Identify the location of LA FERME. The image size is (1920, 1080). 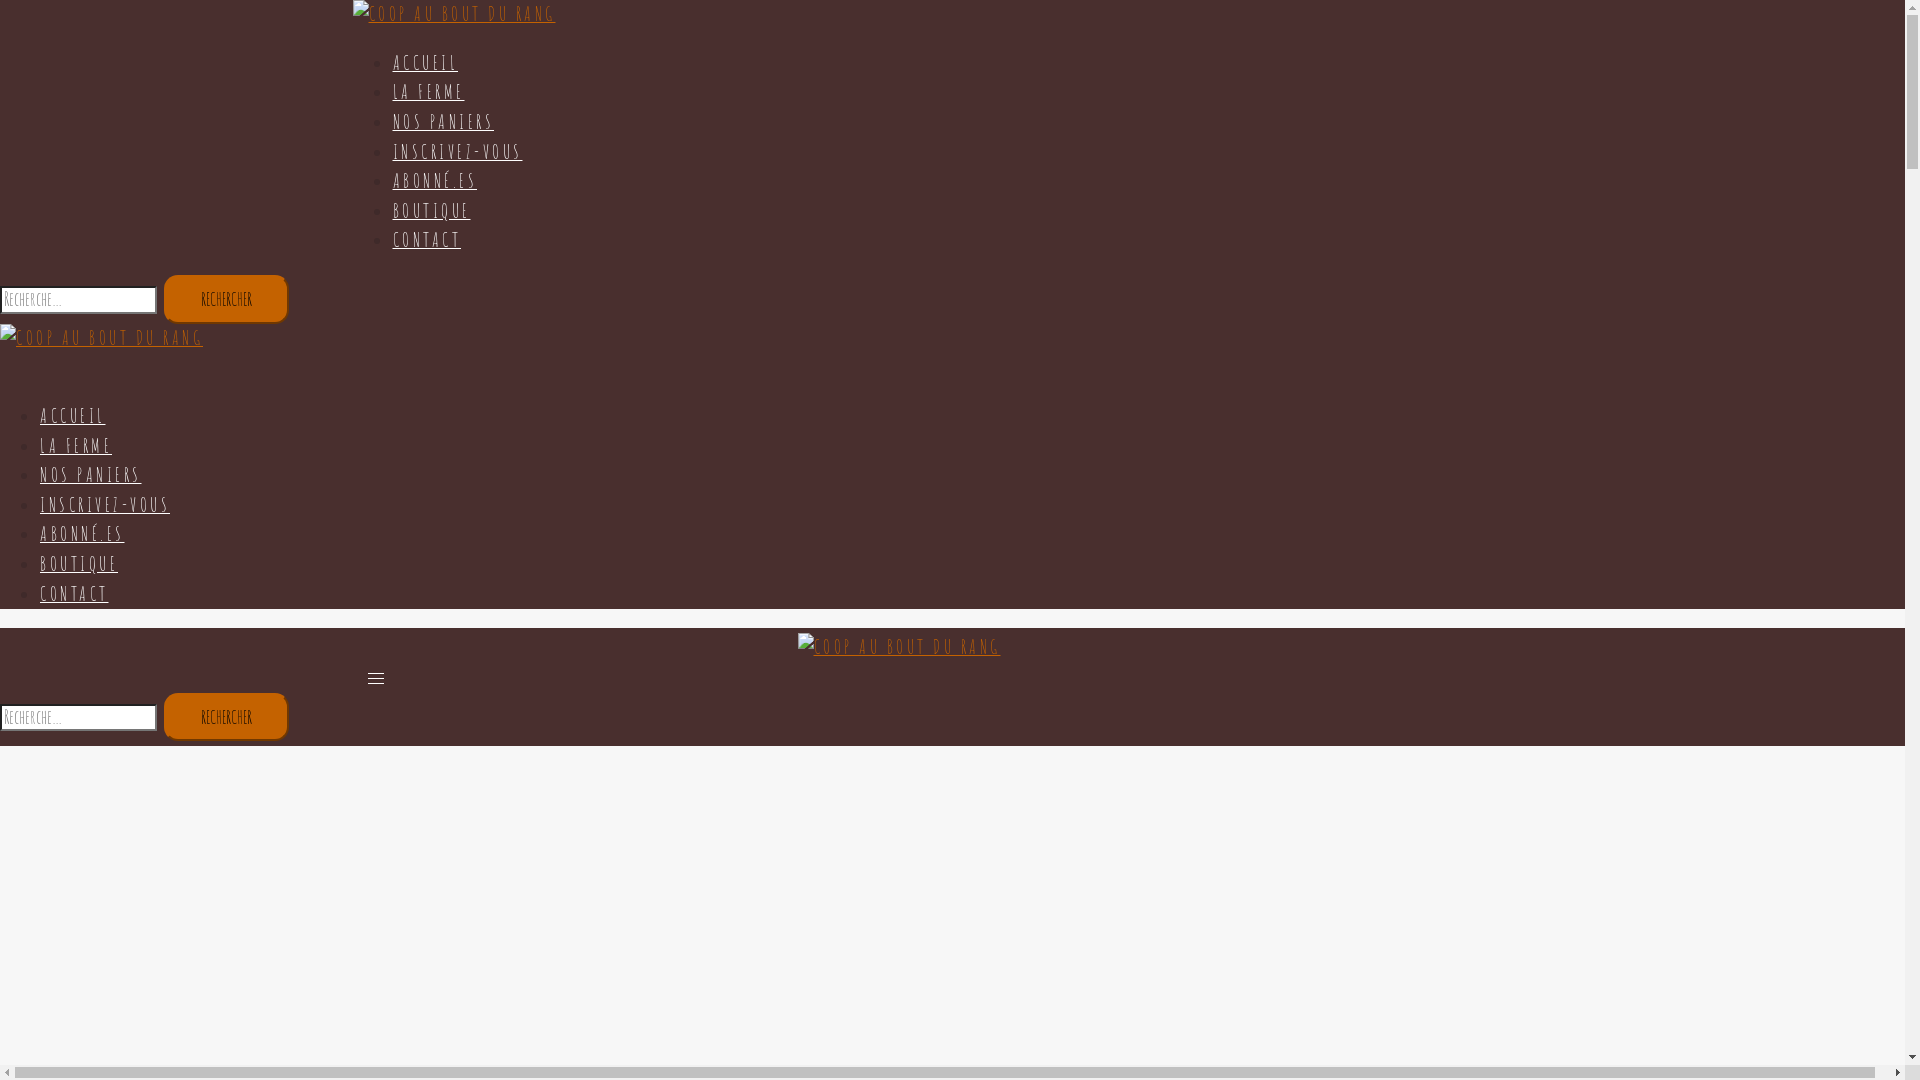
(76, 446).